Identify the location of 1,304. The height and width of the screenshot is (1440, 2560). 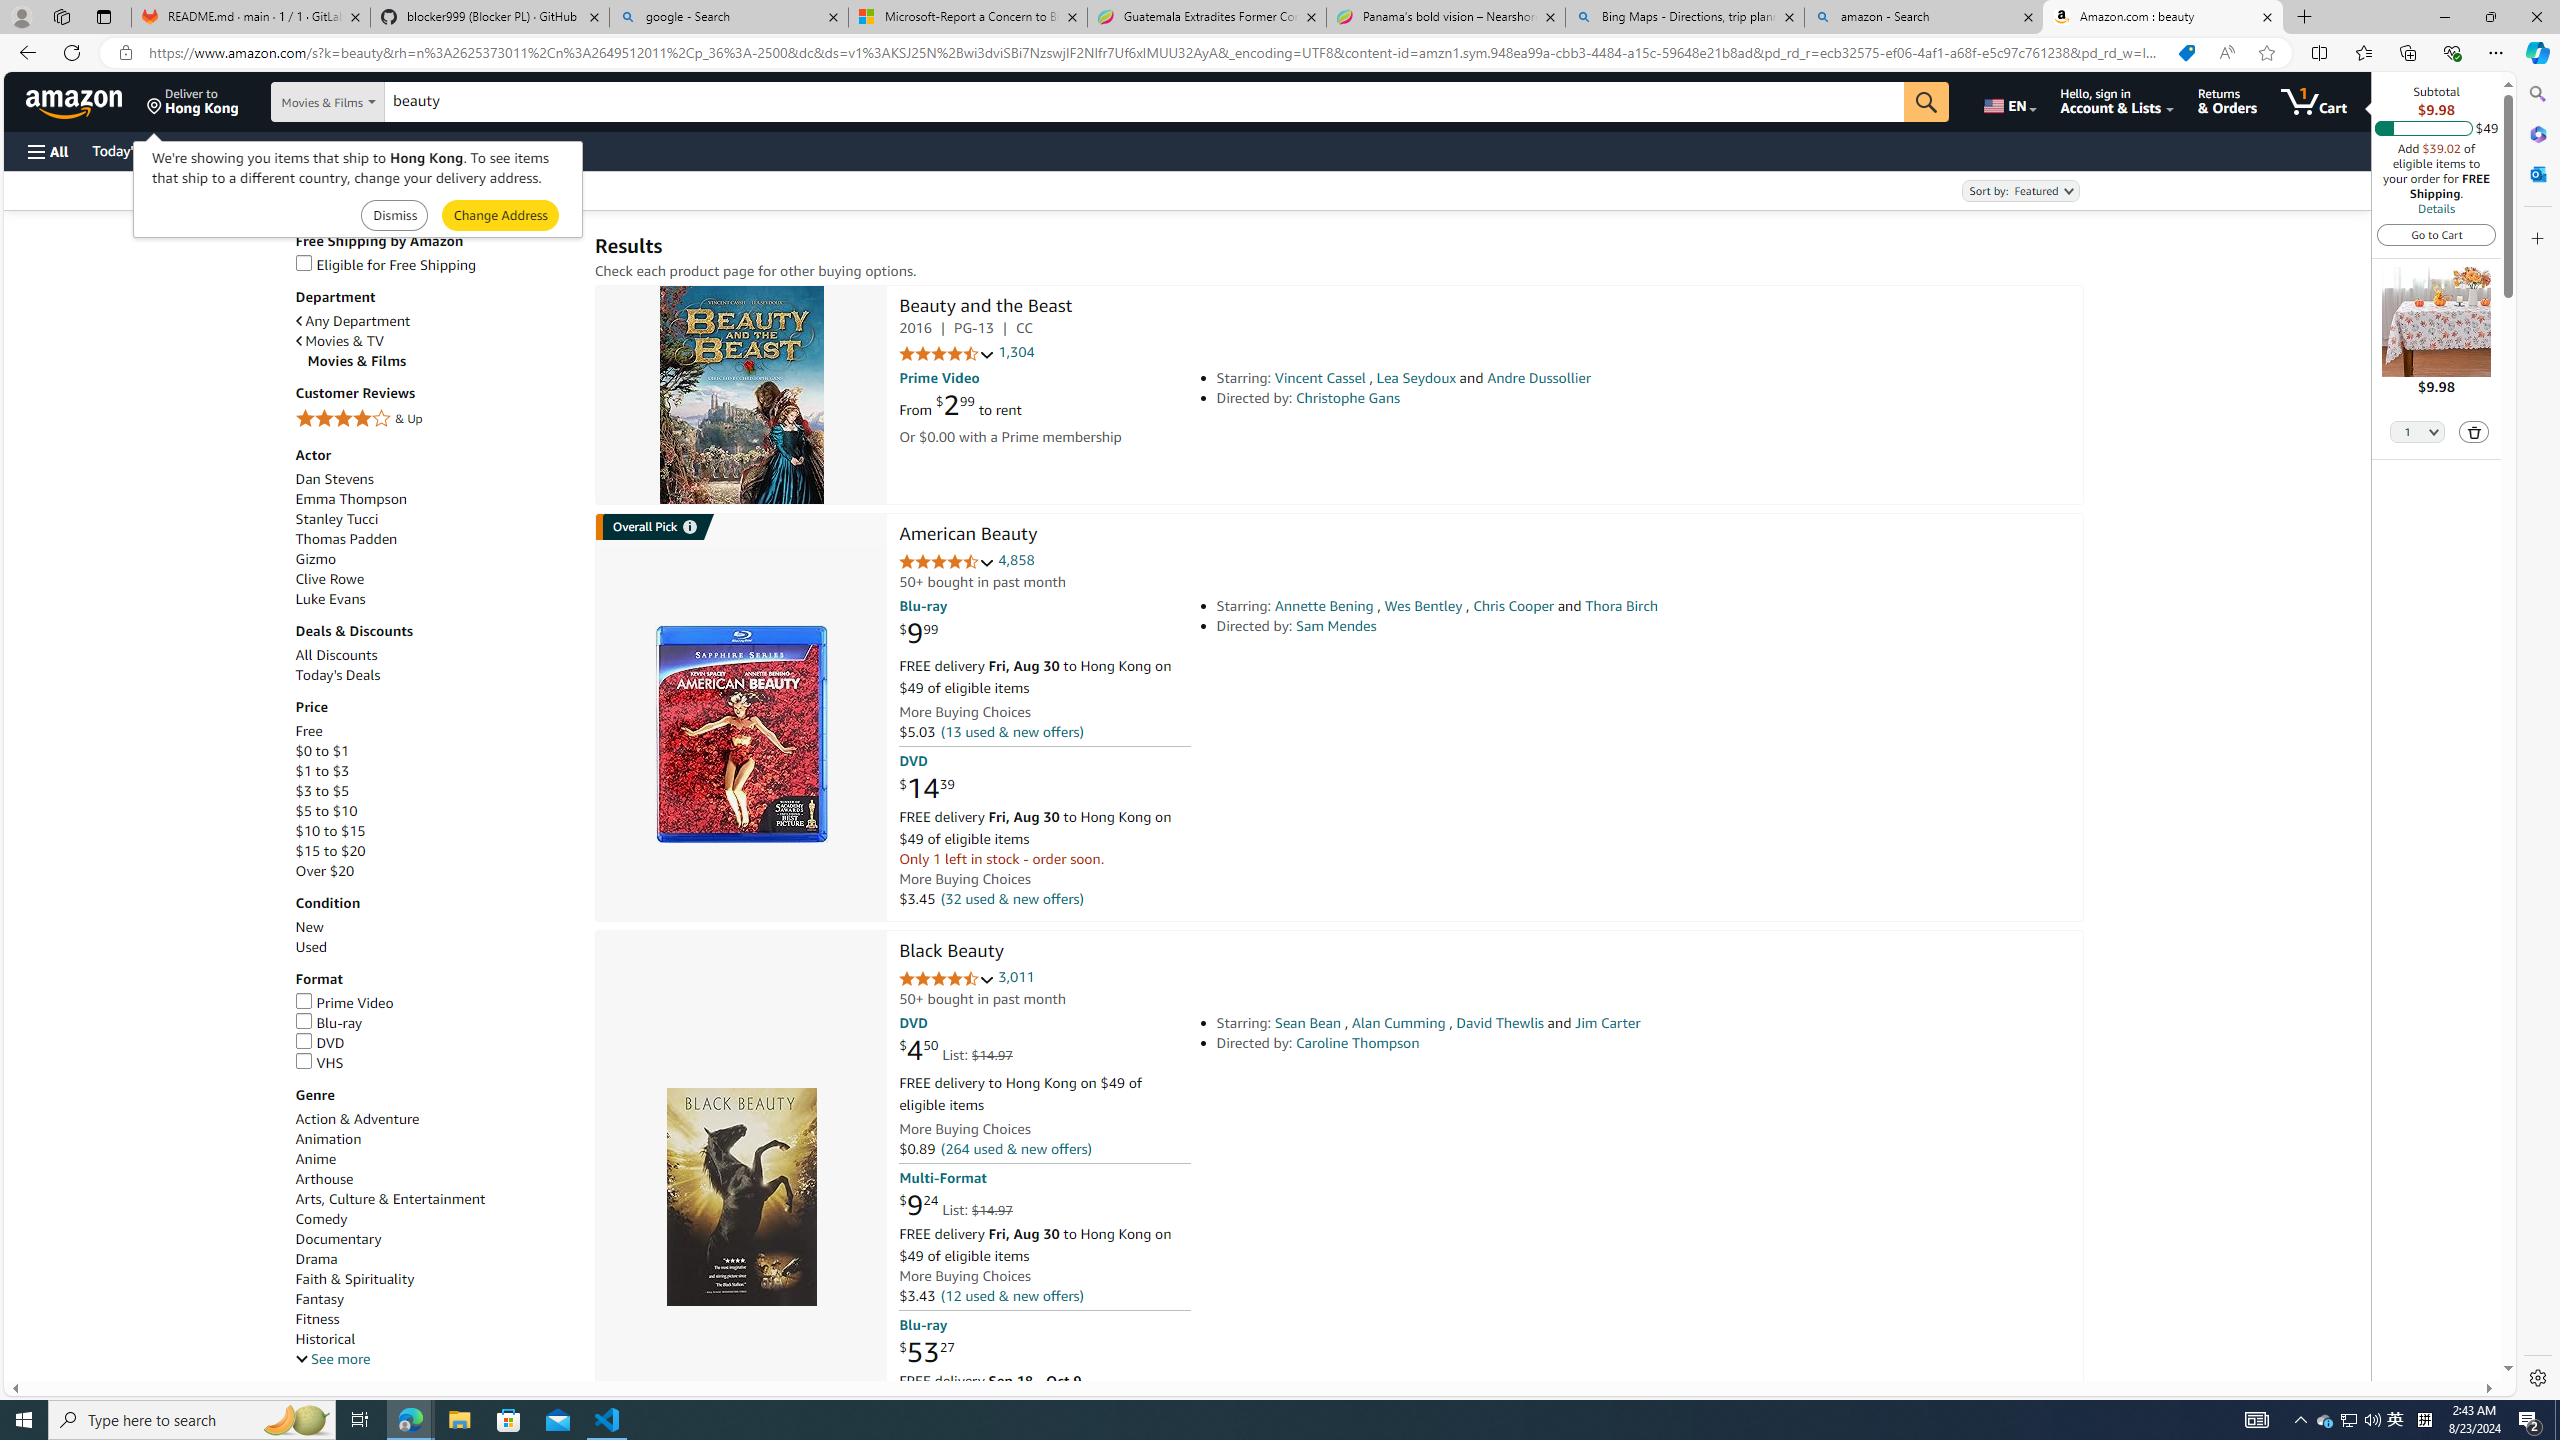
(1016, 353).